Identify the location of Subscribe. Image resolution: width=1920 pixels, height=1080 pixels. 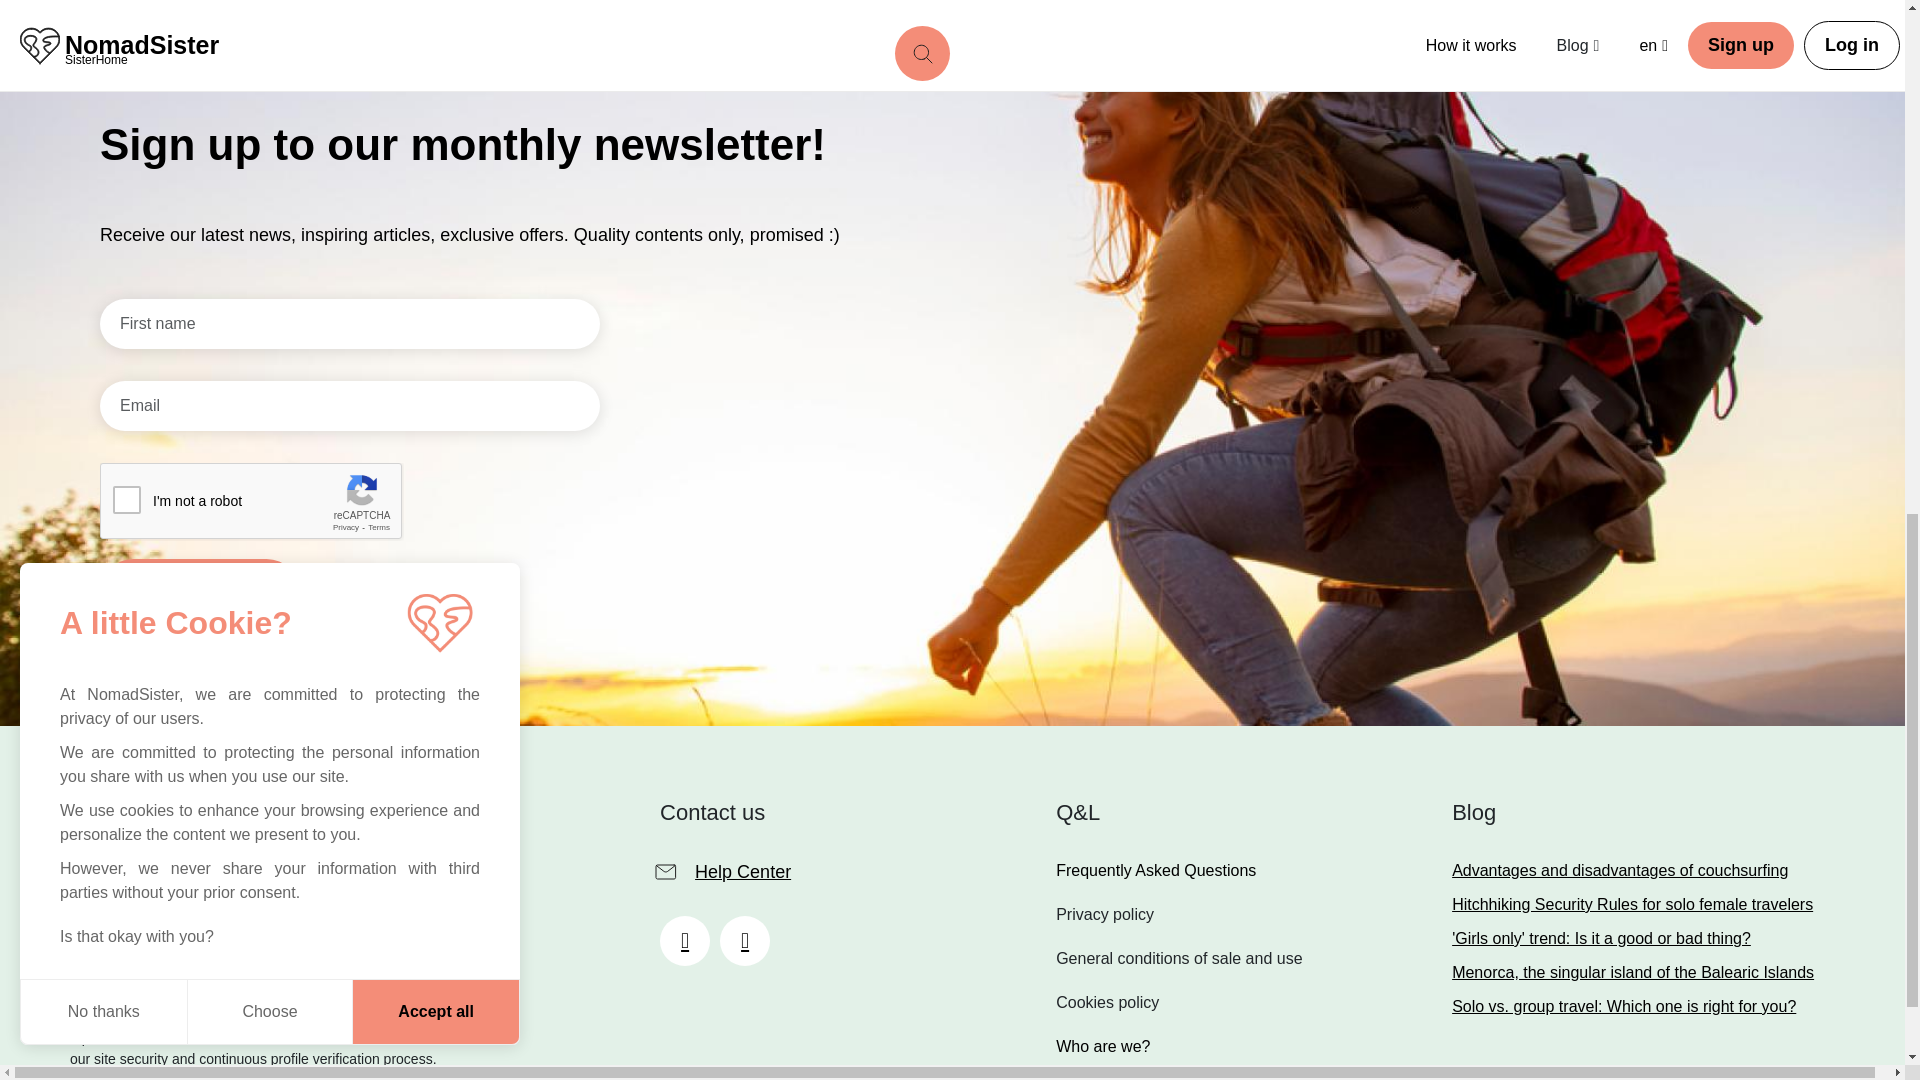
(1178, 870).